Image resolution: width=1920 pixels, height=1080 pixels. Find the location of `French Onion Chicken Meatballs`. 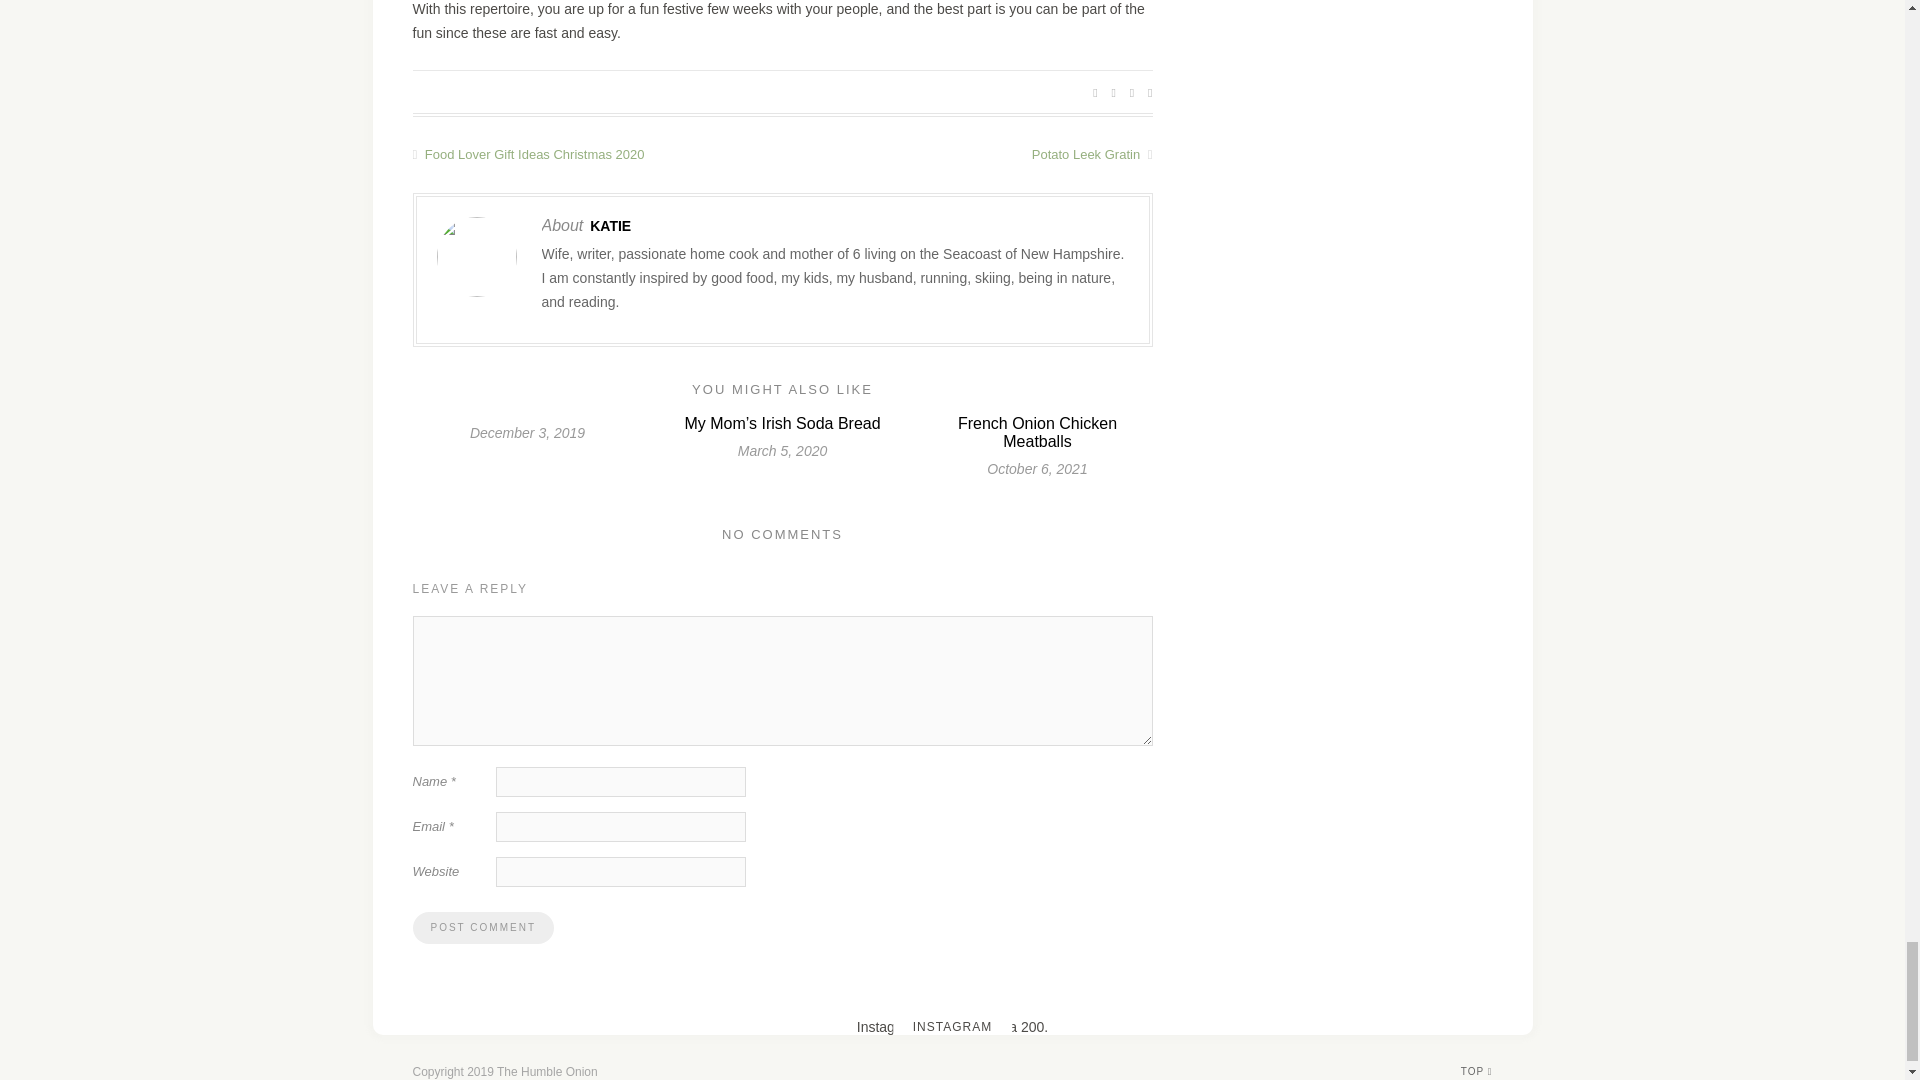

French Onion Chicken Meatballs is located at coordinates (1038, 431).